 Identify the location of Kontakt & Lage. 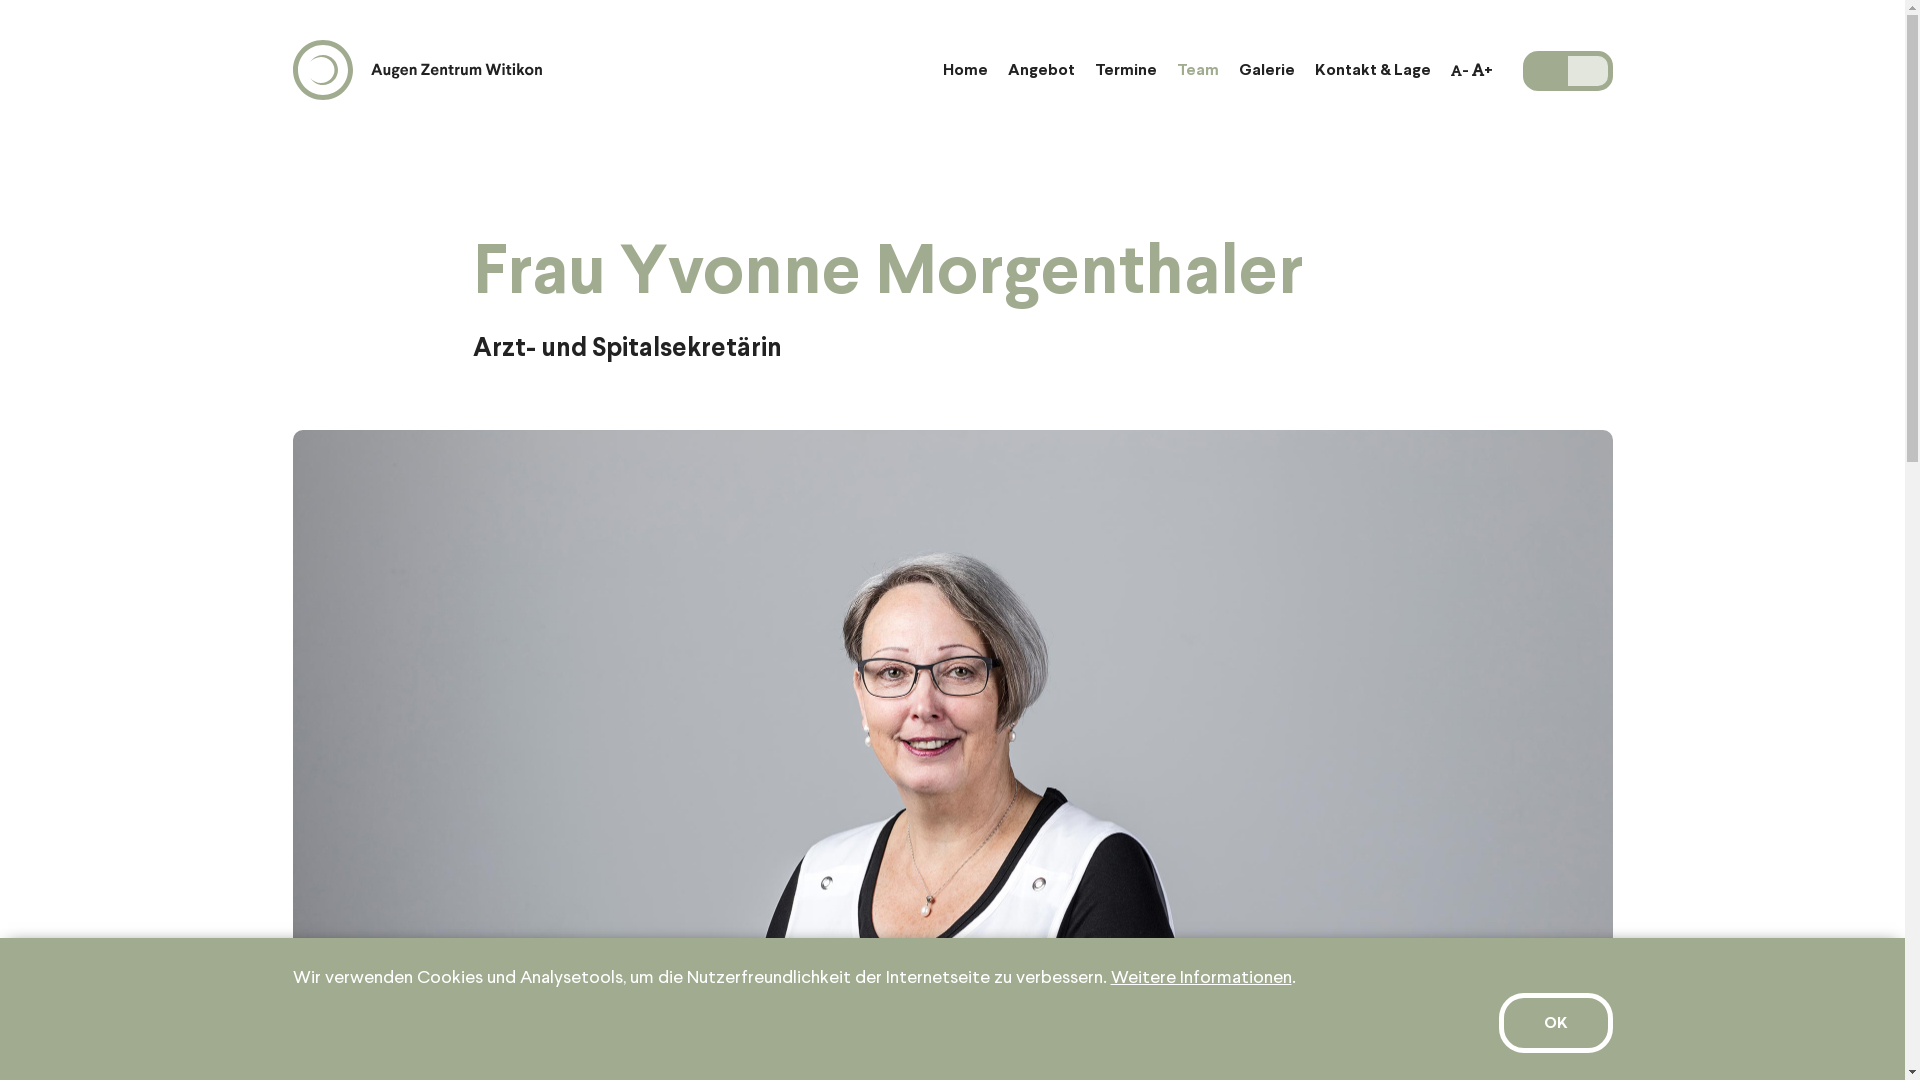
(1372, 70).